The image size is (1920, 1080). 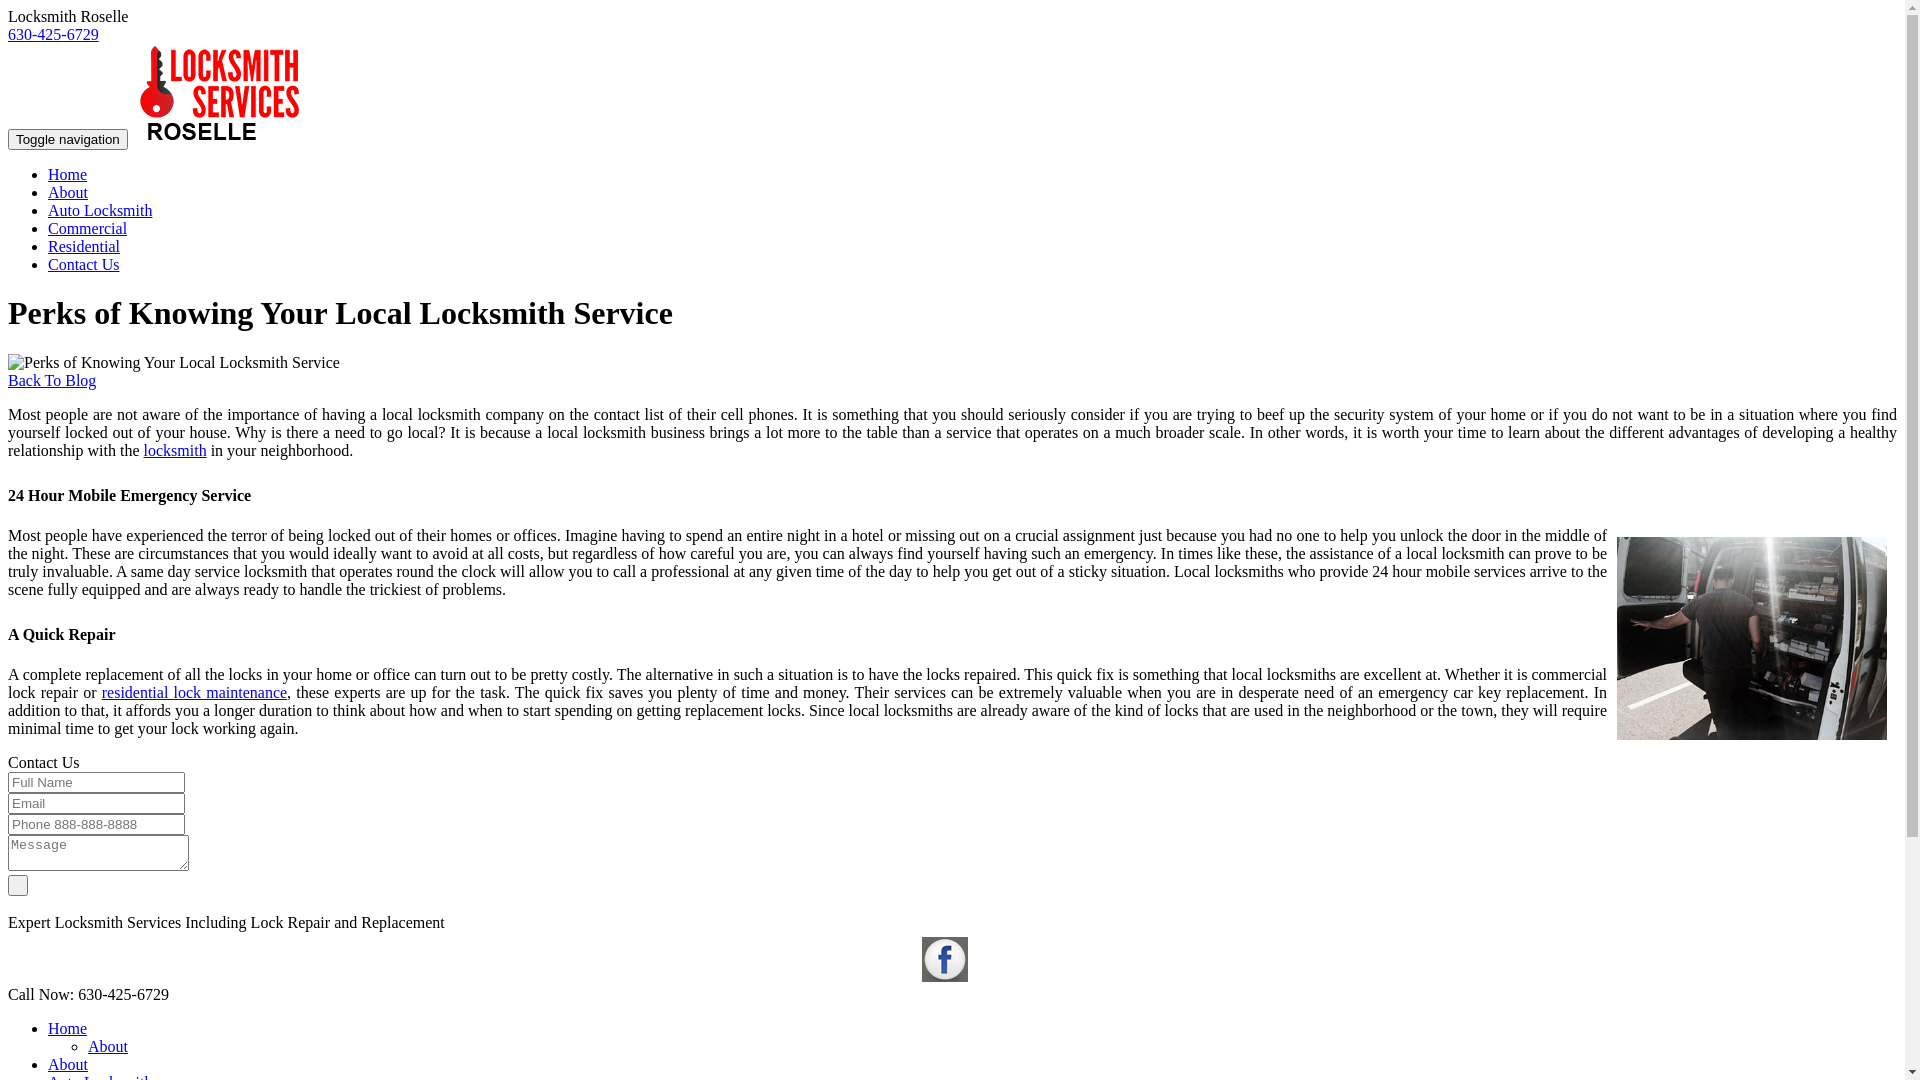 What do you see at coordinates (68, 174) in the screenshot?
I see `Home` at bounding box center [68, 174].